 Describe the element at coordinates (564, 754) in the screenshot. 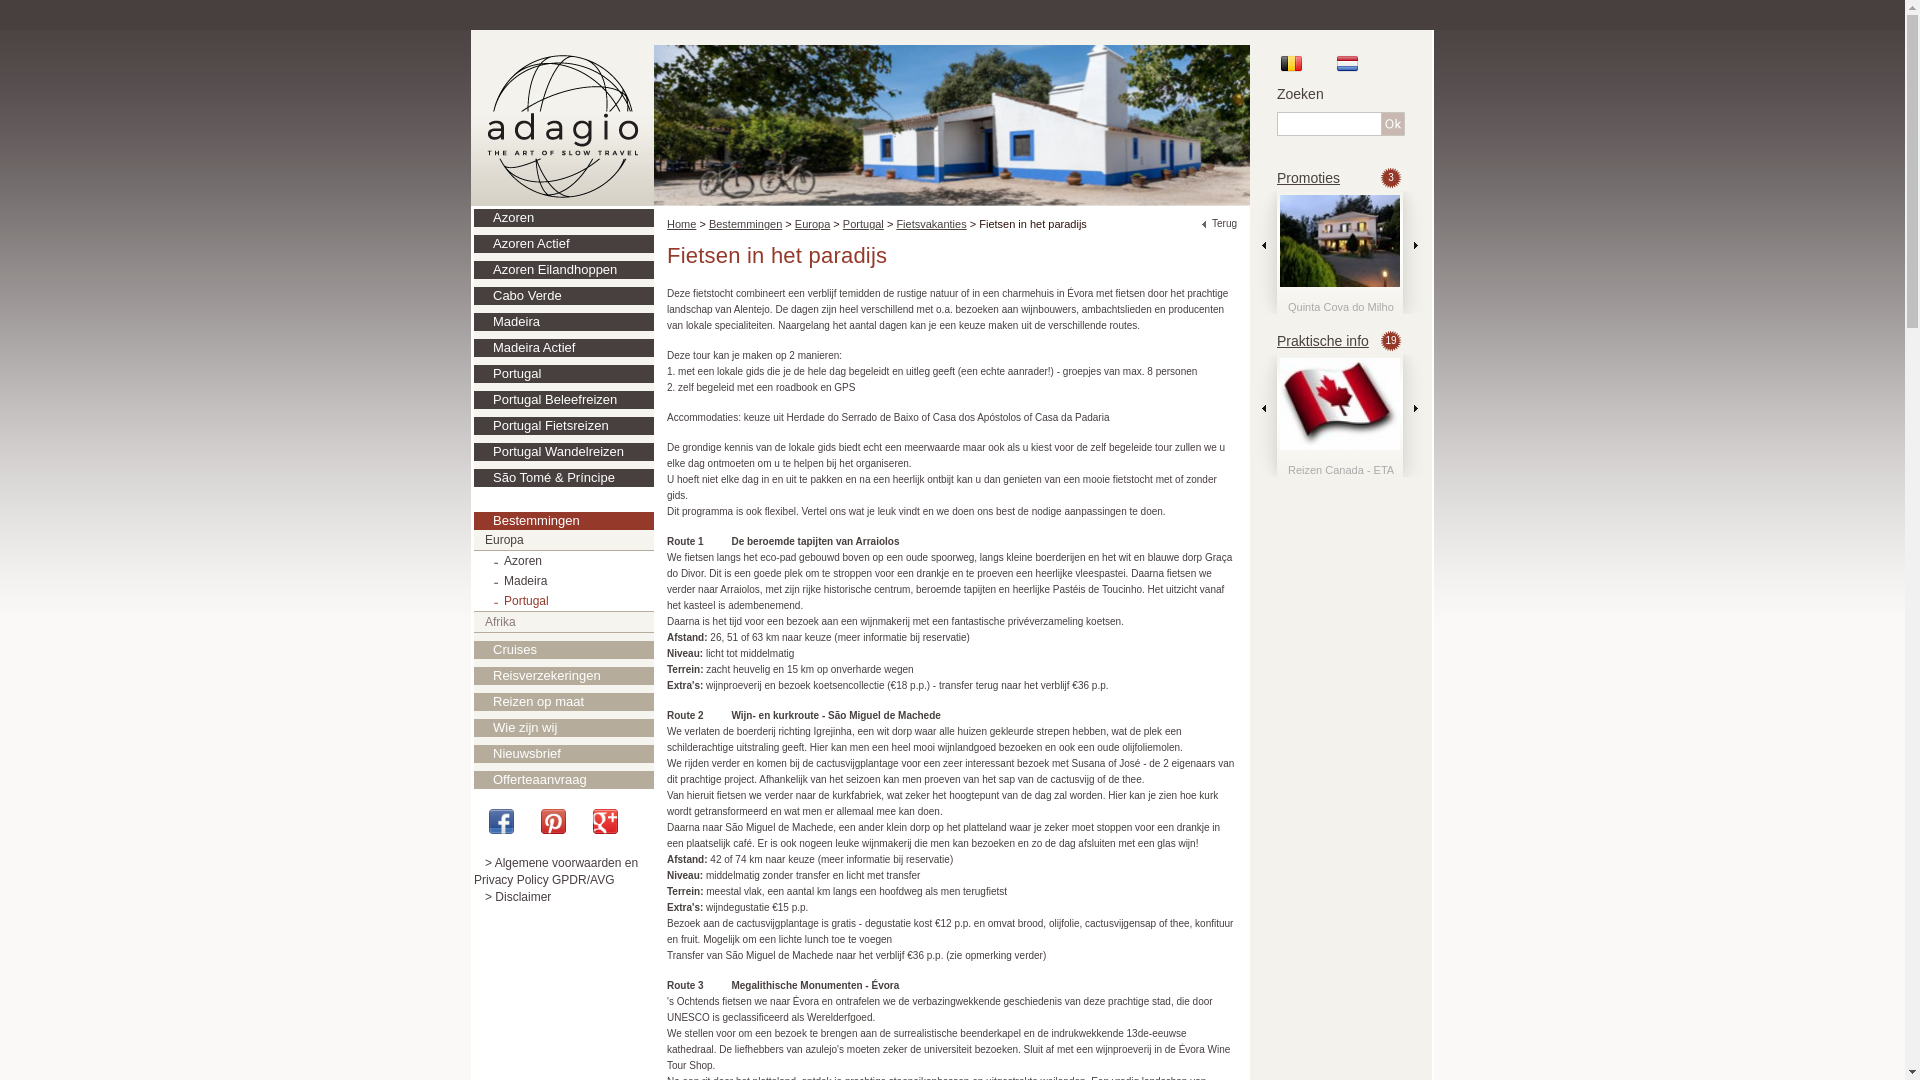

I see `Nieuwsbrief` at that location.